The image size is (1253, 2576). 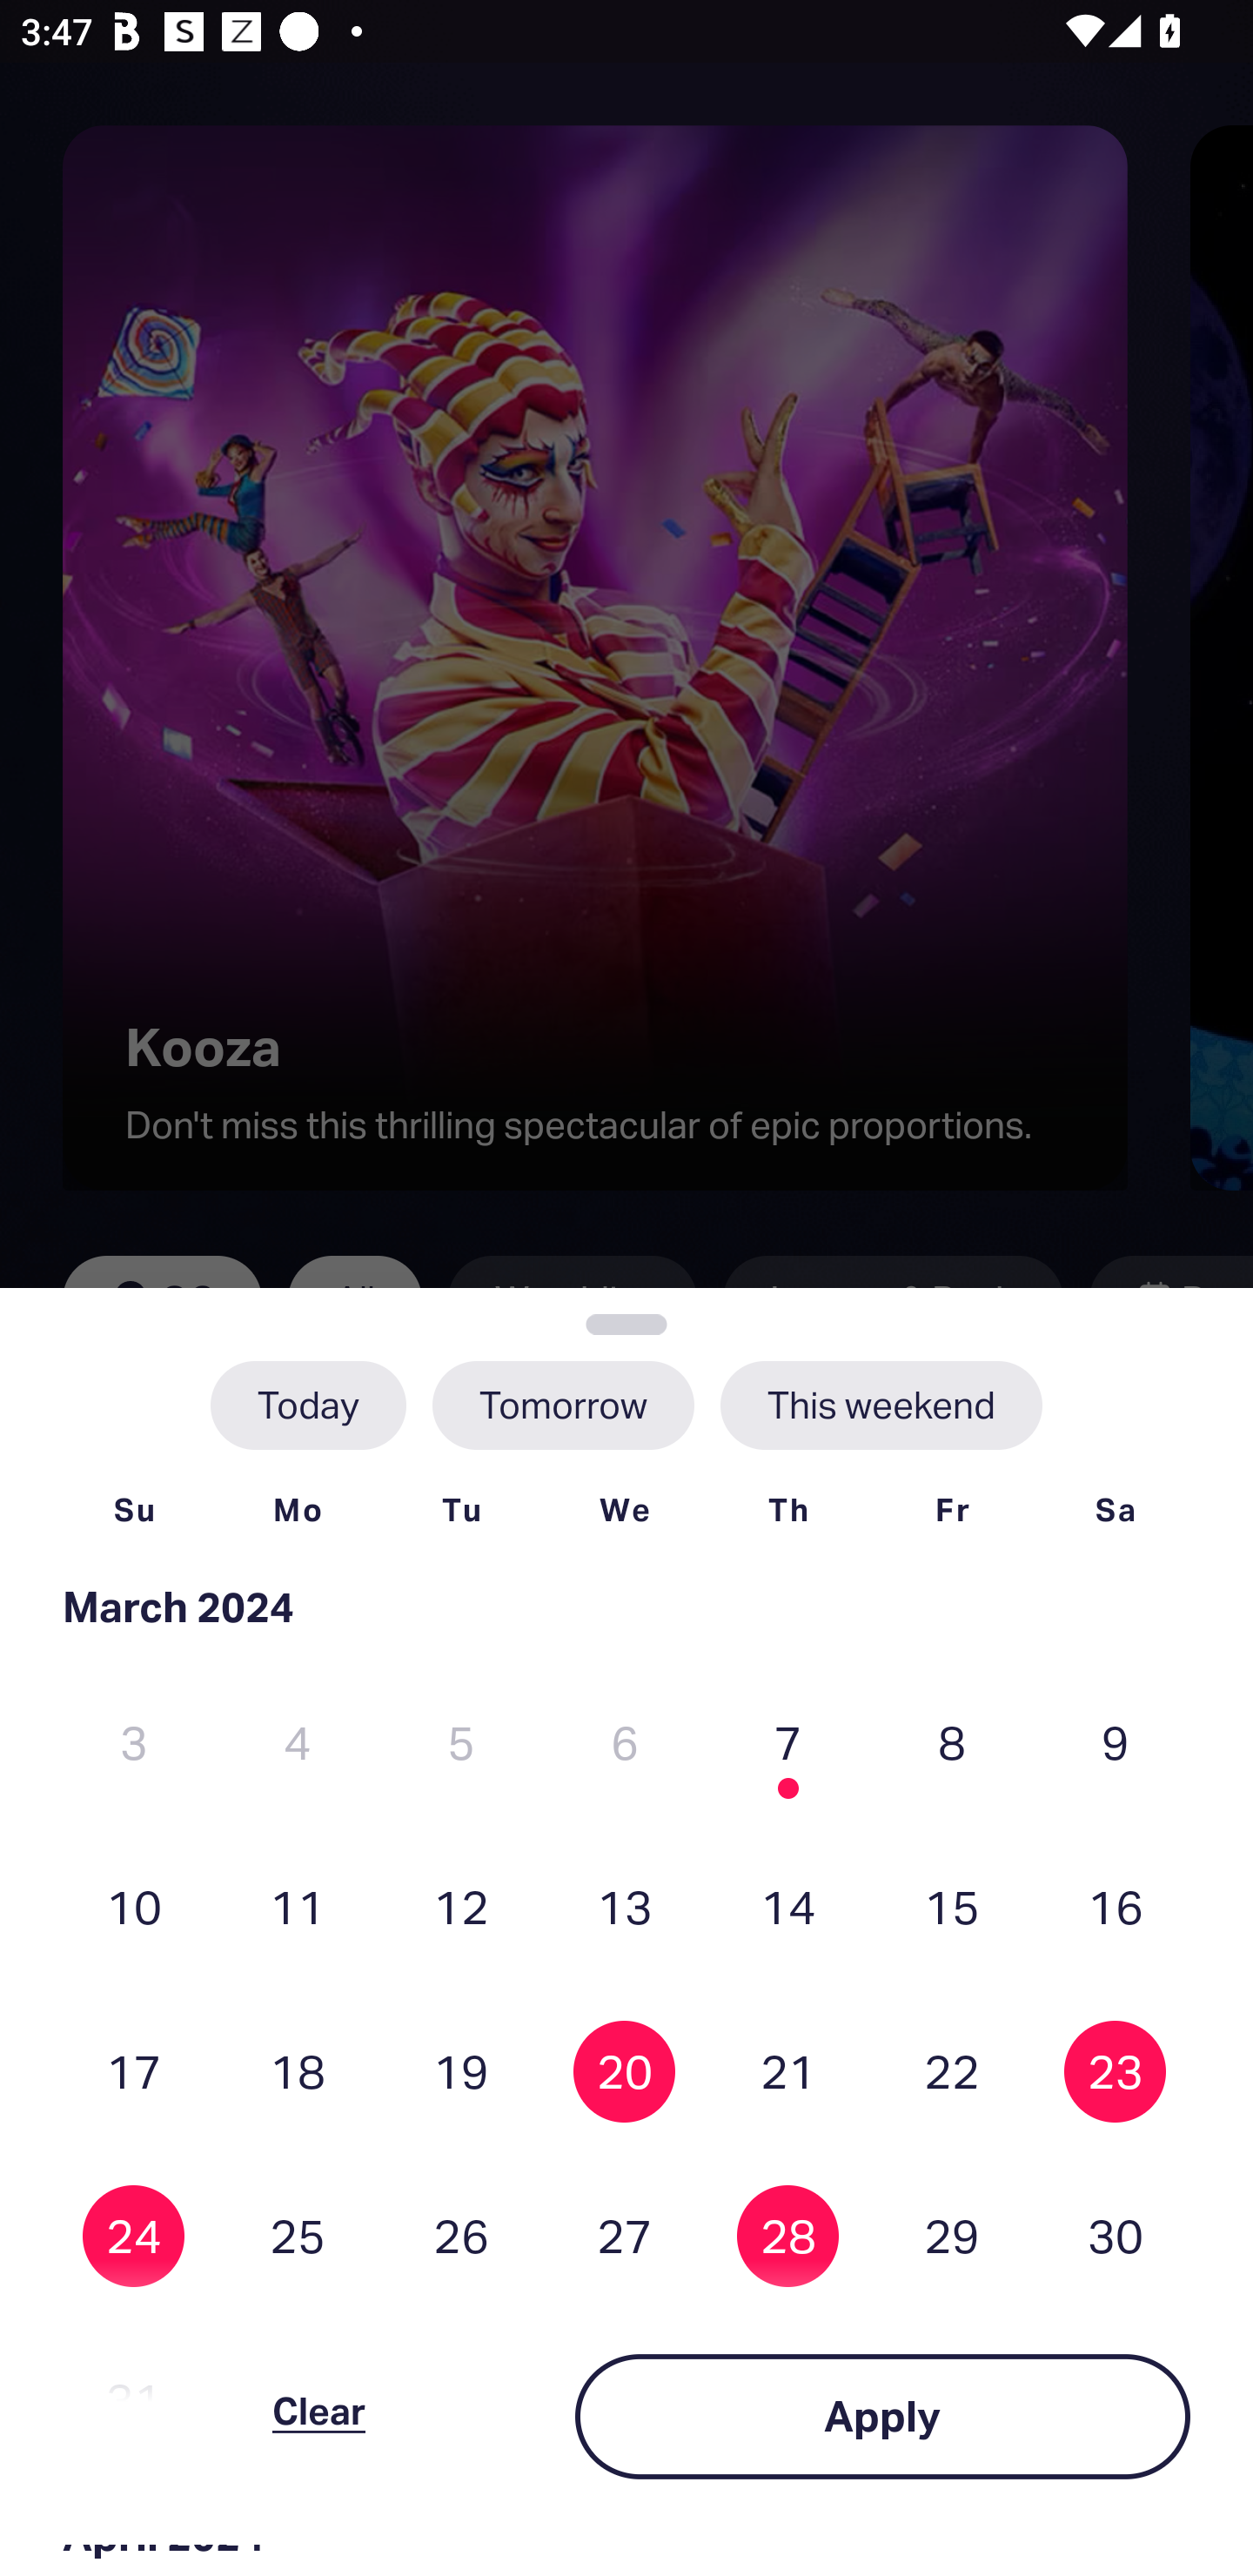 I want to click on 16, so click(x=1115, y=1906).